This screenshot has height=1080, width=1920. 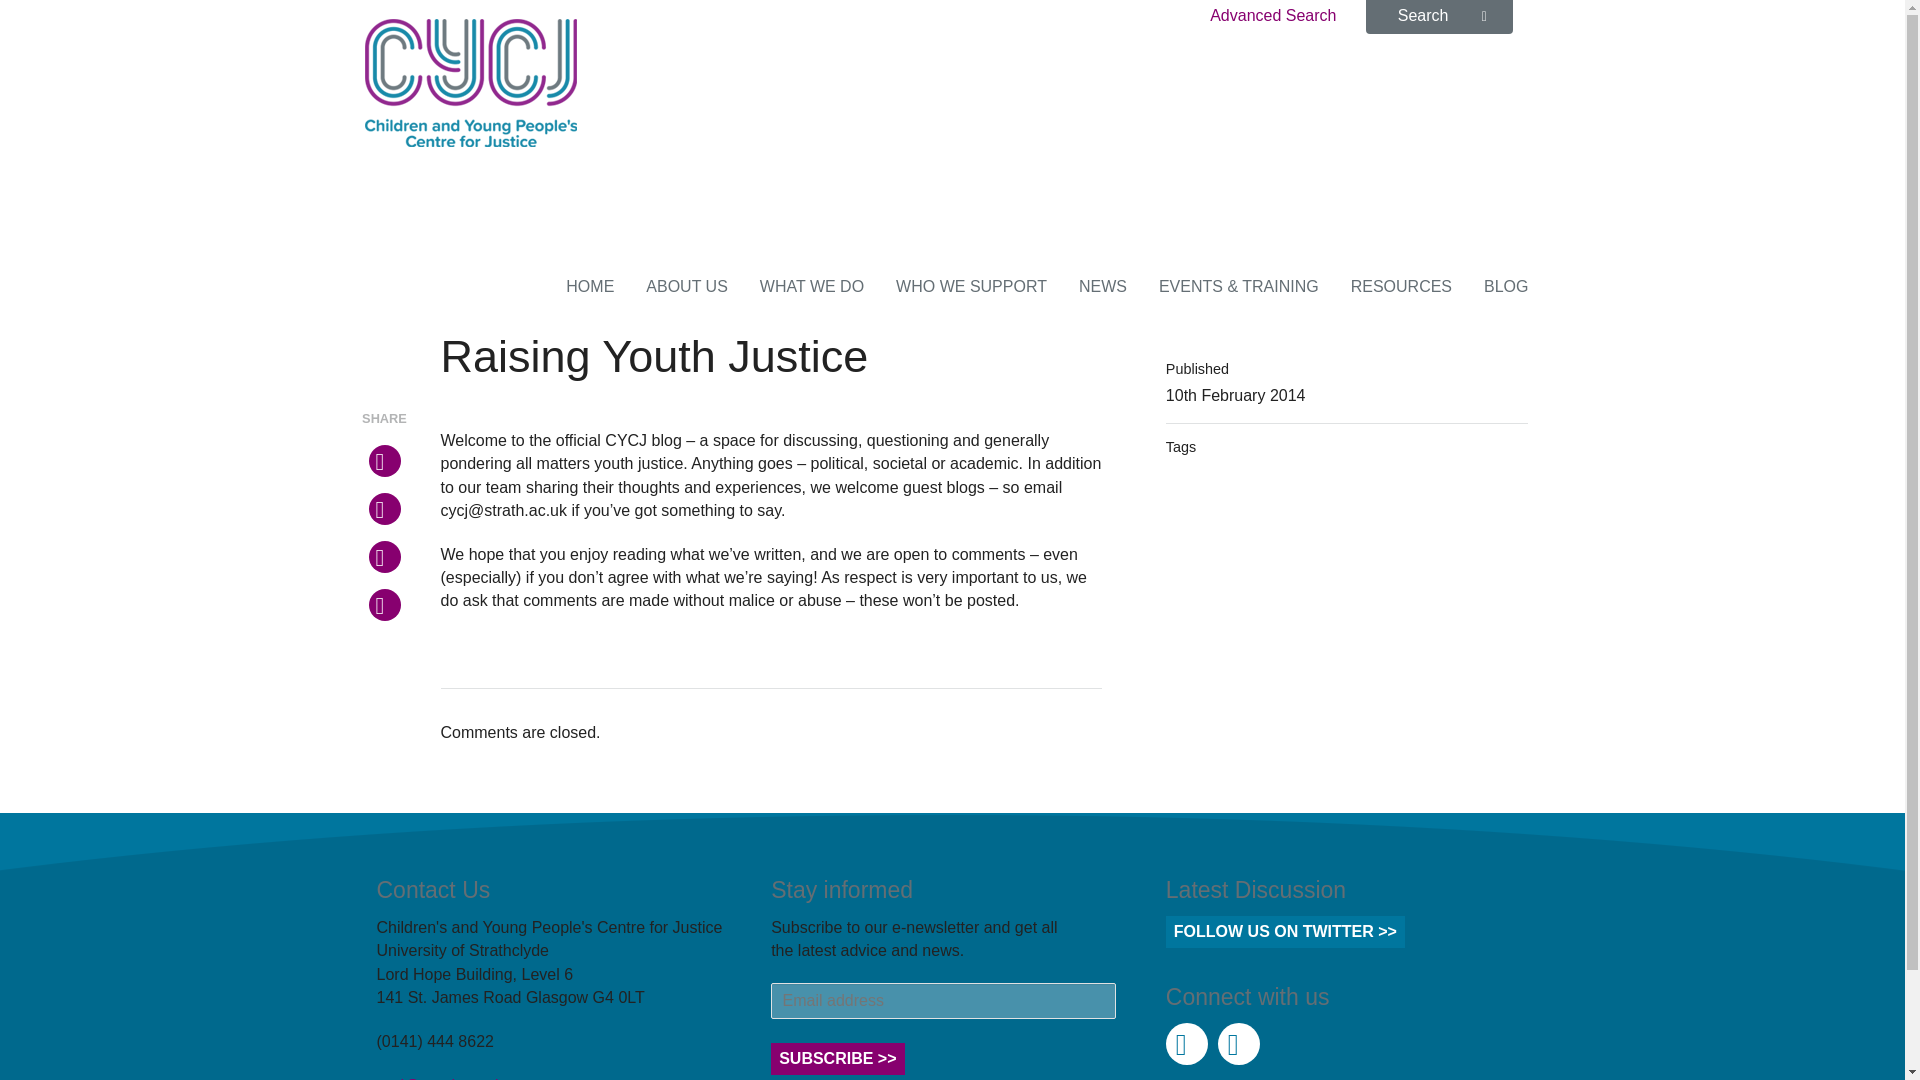 I want to click on Follow CYCJScotland on Twitter, so click(x=1186, y=1043).